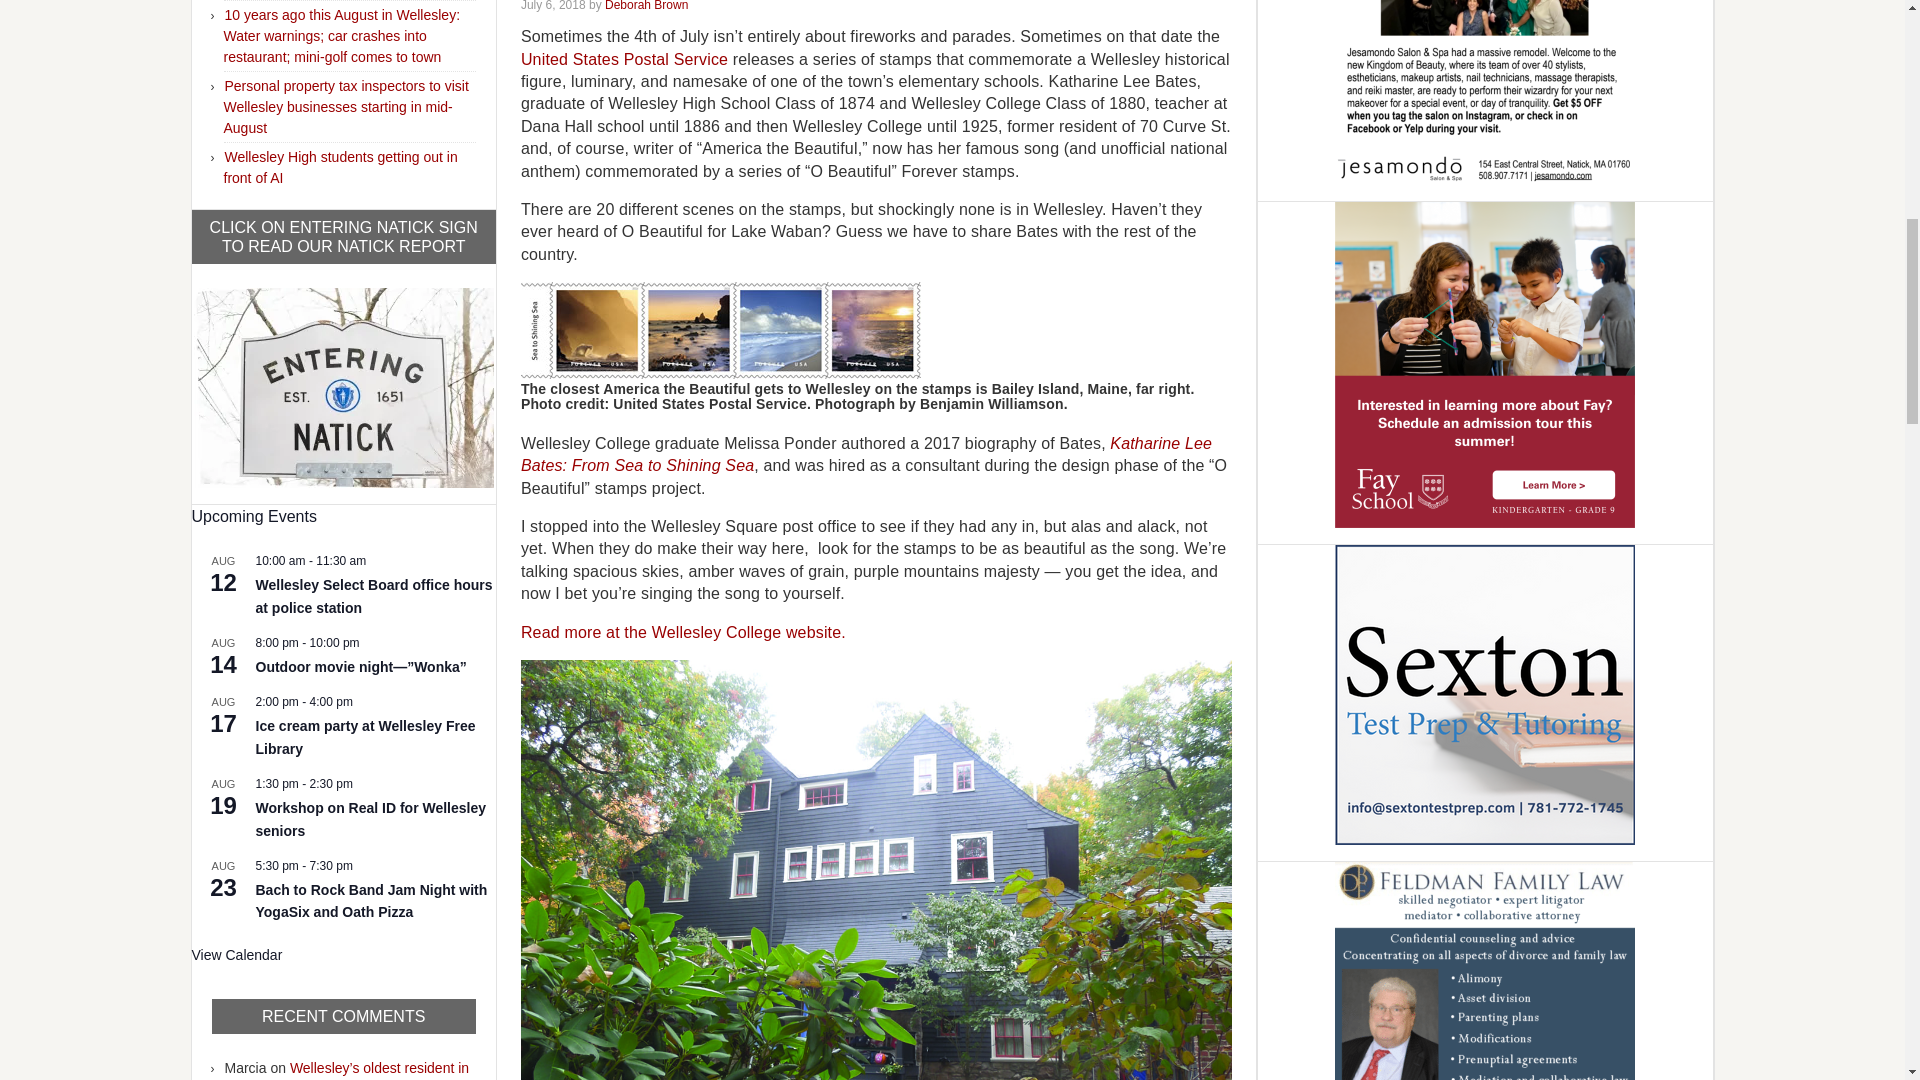 Image resolution: width=1920 pixels, height=1080 pixels. I want to click on Wellesley High students getting out in front of AI, so click(341, 167).